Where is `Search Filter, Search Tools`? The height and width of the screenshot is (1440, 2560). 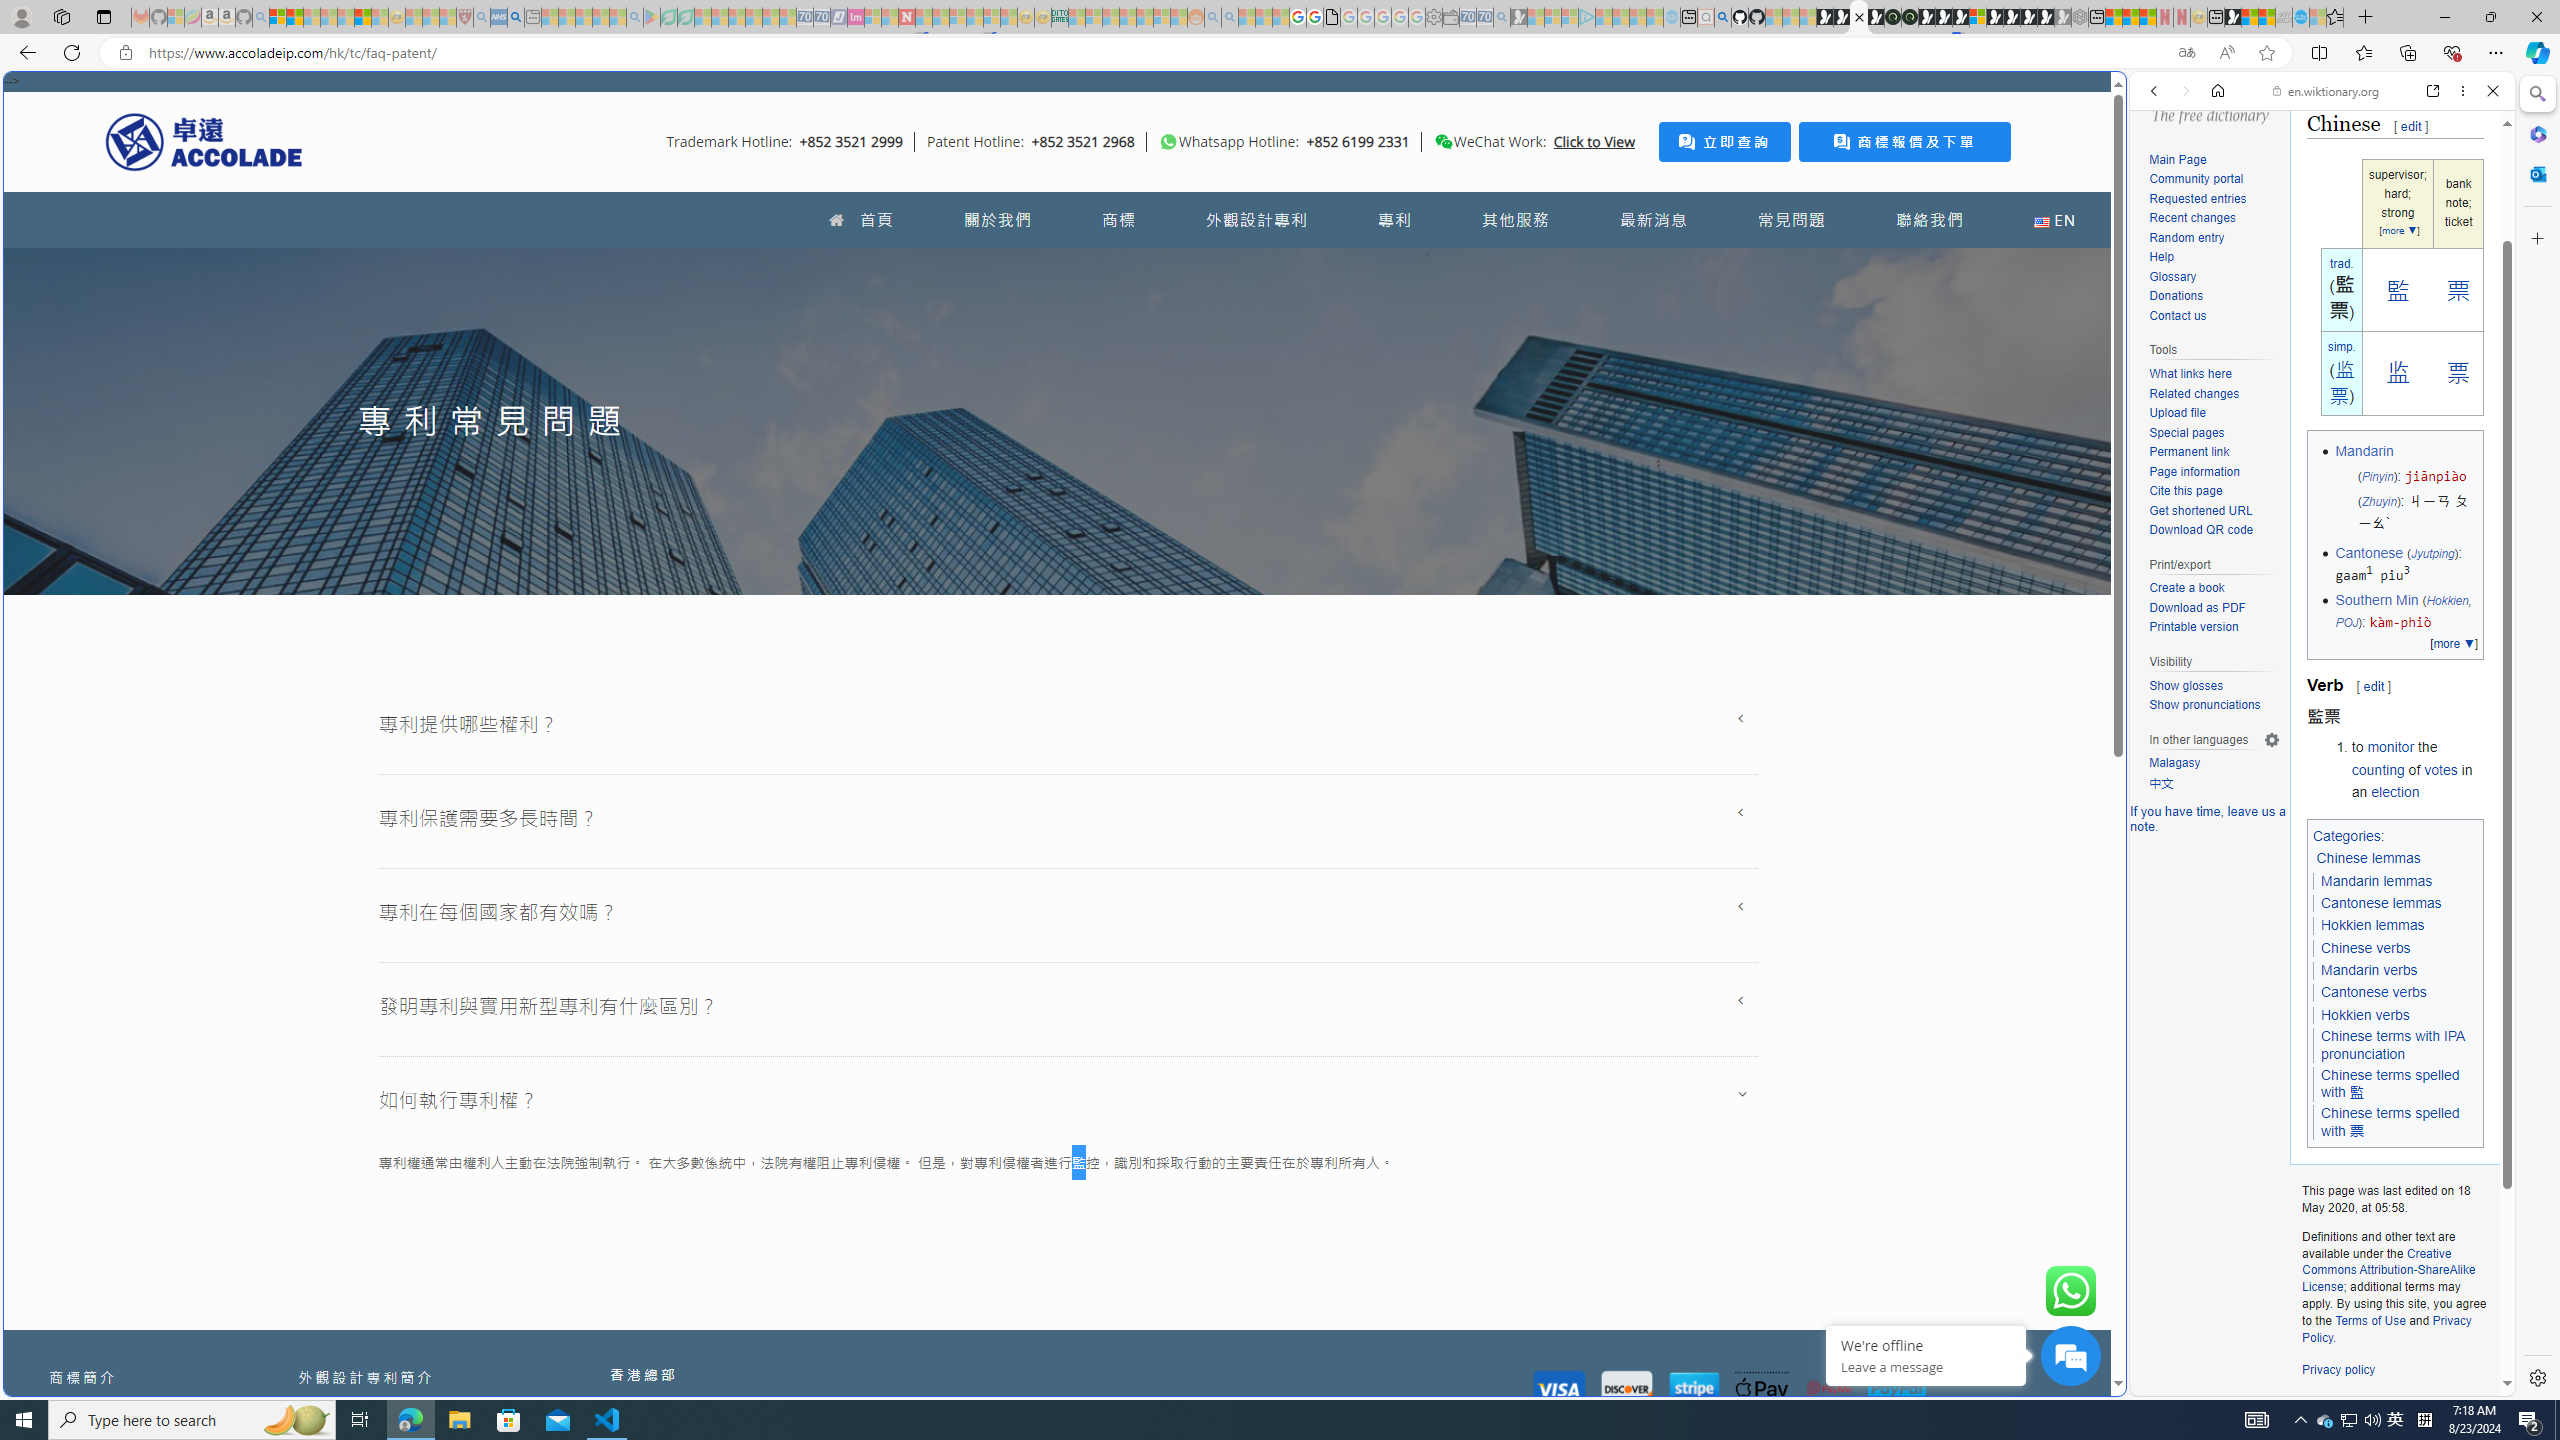 Search Filter, Search Tools is located at coordinates (2374, 228).